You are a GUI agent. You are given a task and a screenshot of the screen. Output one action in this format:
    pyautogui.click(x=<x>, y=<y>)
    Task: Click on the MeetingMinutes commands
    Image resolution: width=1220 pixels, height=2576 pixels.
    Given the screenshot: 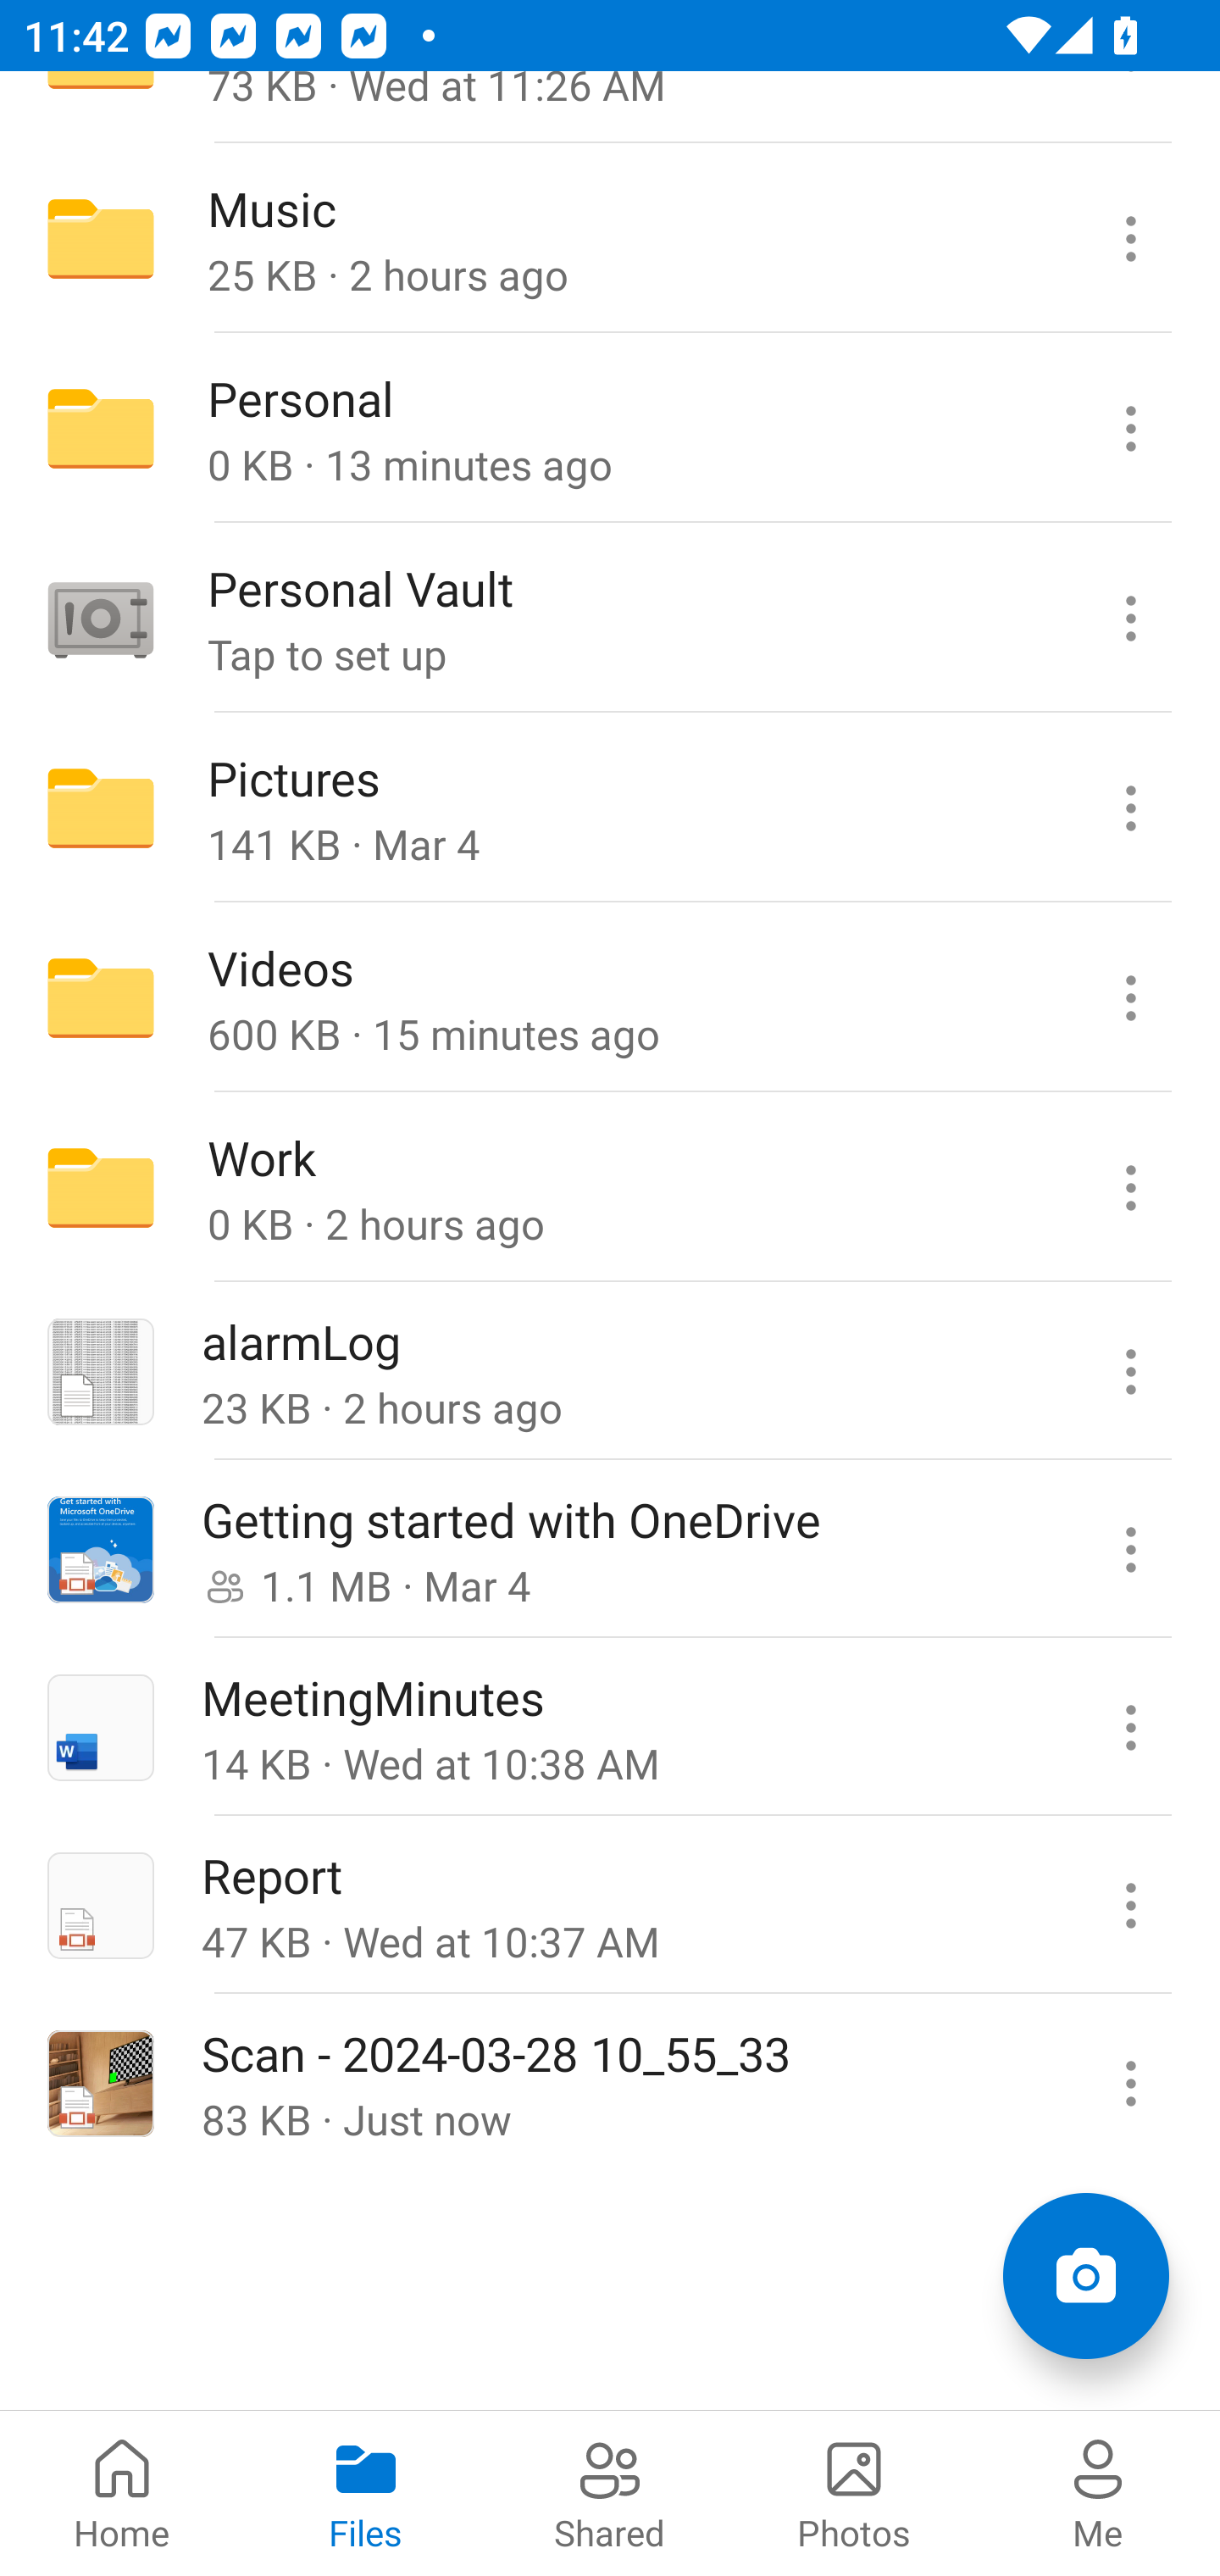 What is the action you would take?
    pyautogui.click(x=1130, y=1727)
    